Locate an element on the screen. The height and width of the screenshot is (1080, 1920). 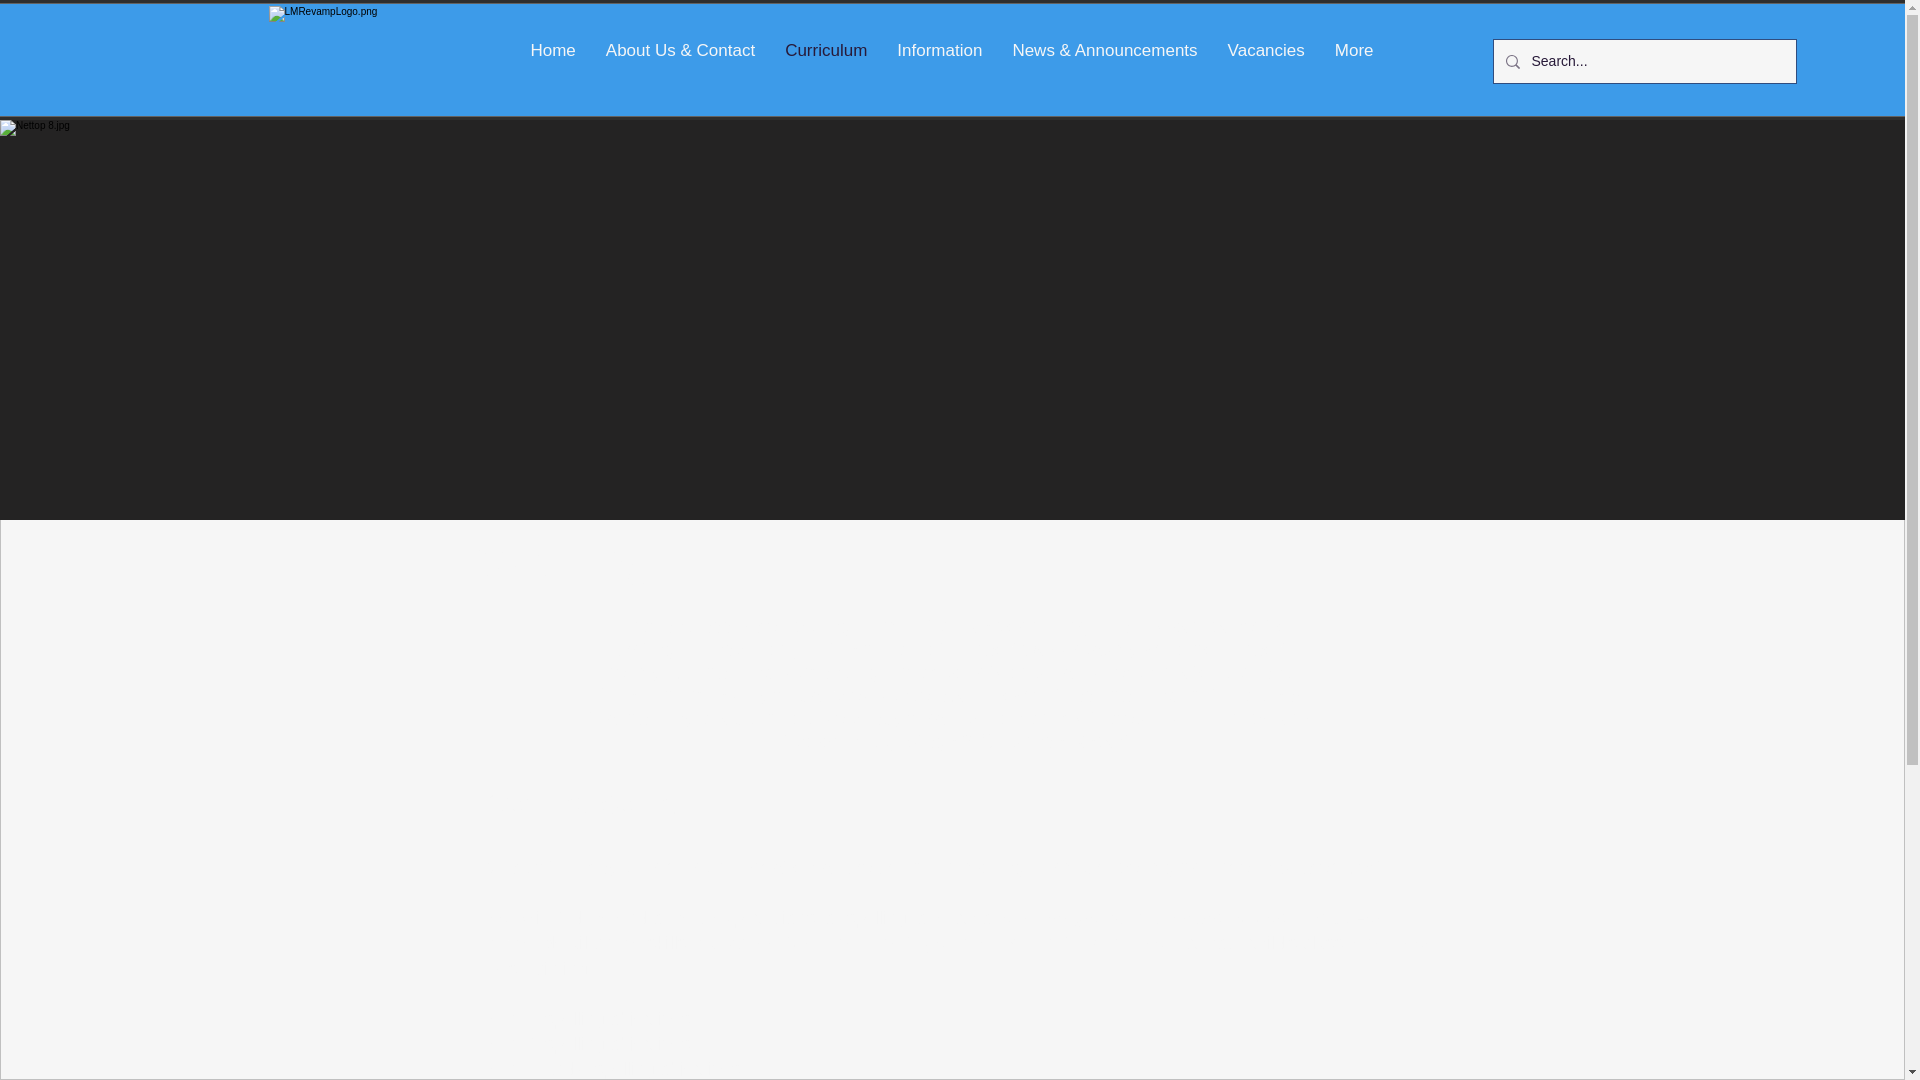
Curriculum is located at coordinates (825, 62).